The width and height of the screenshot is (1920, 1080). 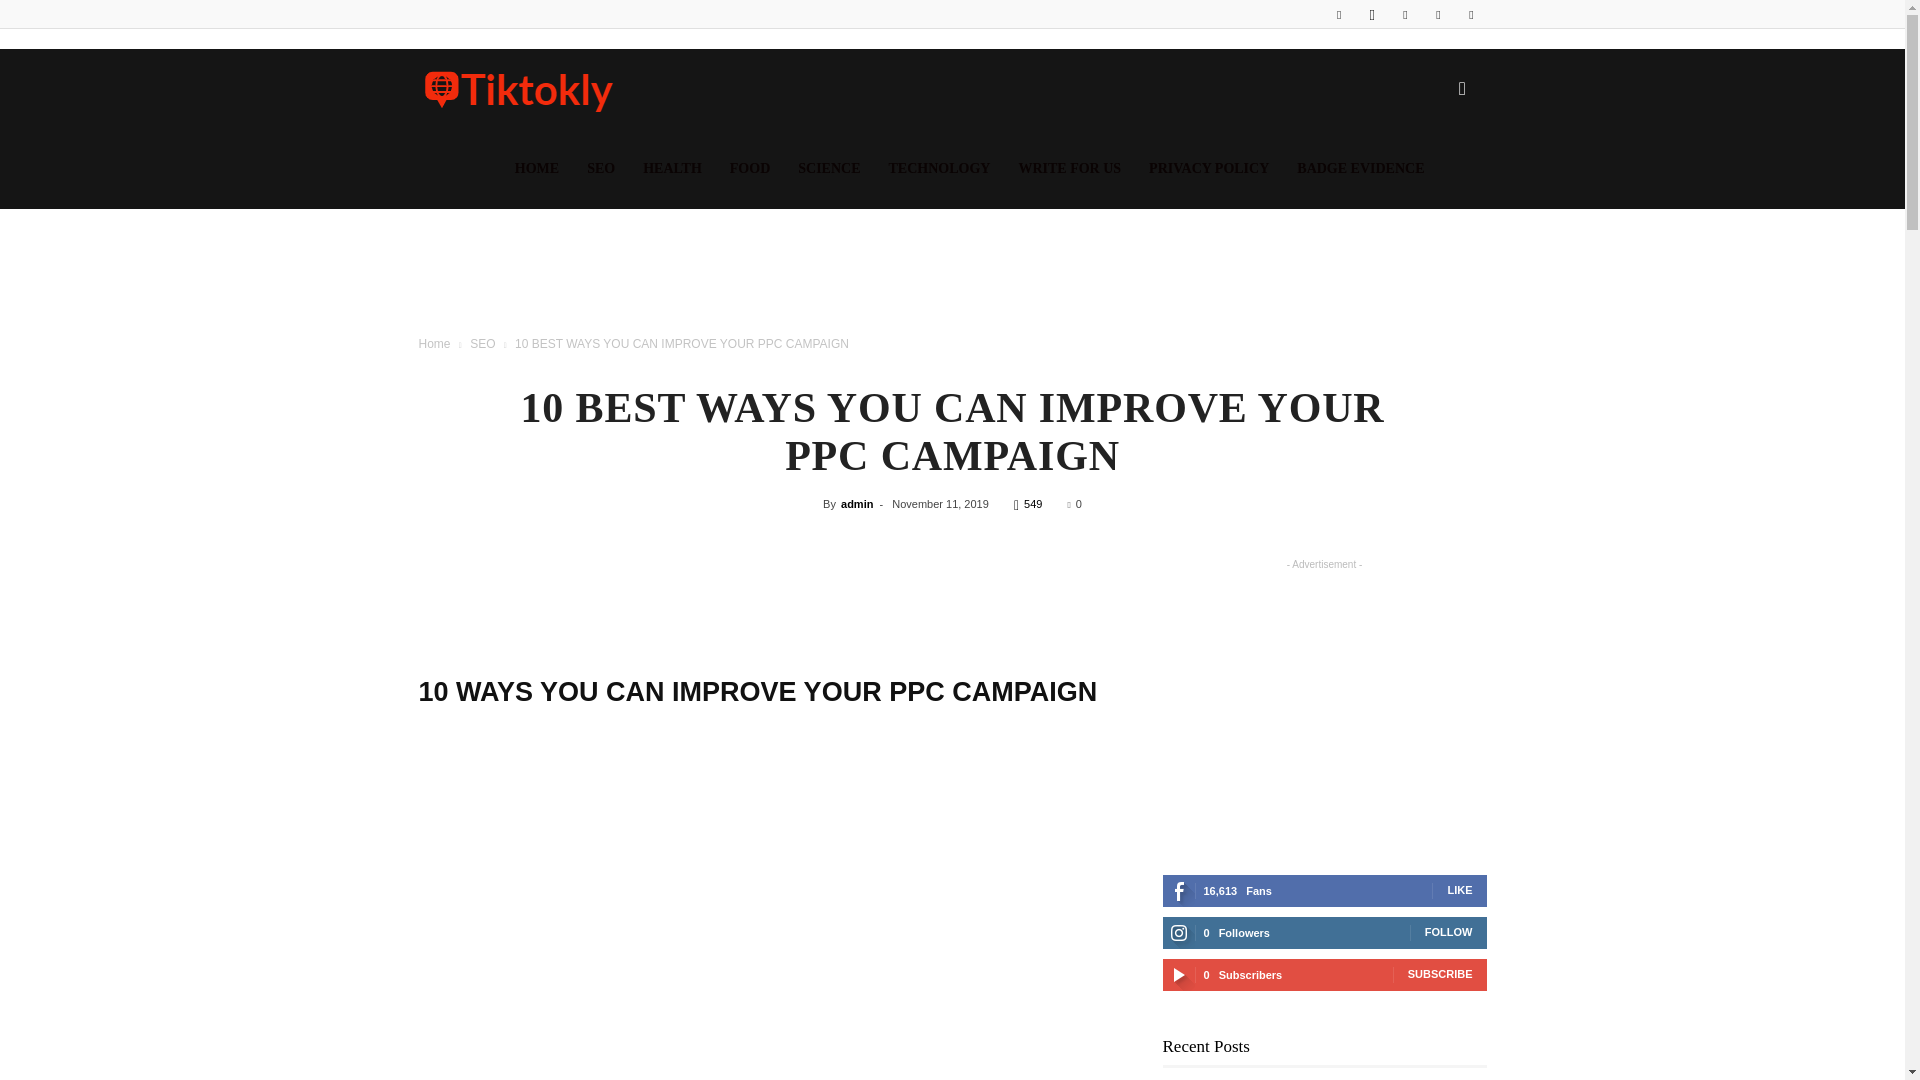 I want to click on View all posts in SEO, so click(x=482, y=344).